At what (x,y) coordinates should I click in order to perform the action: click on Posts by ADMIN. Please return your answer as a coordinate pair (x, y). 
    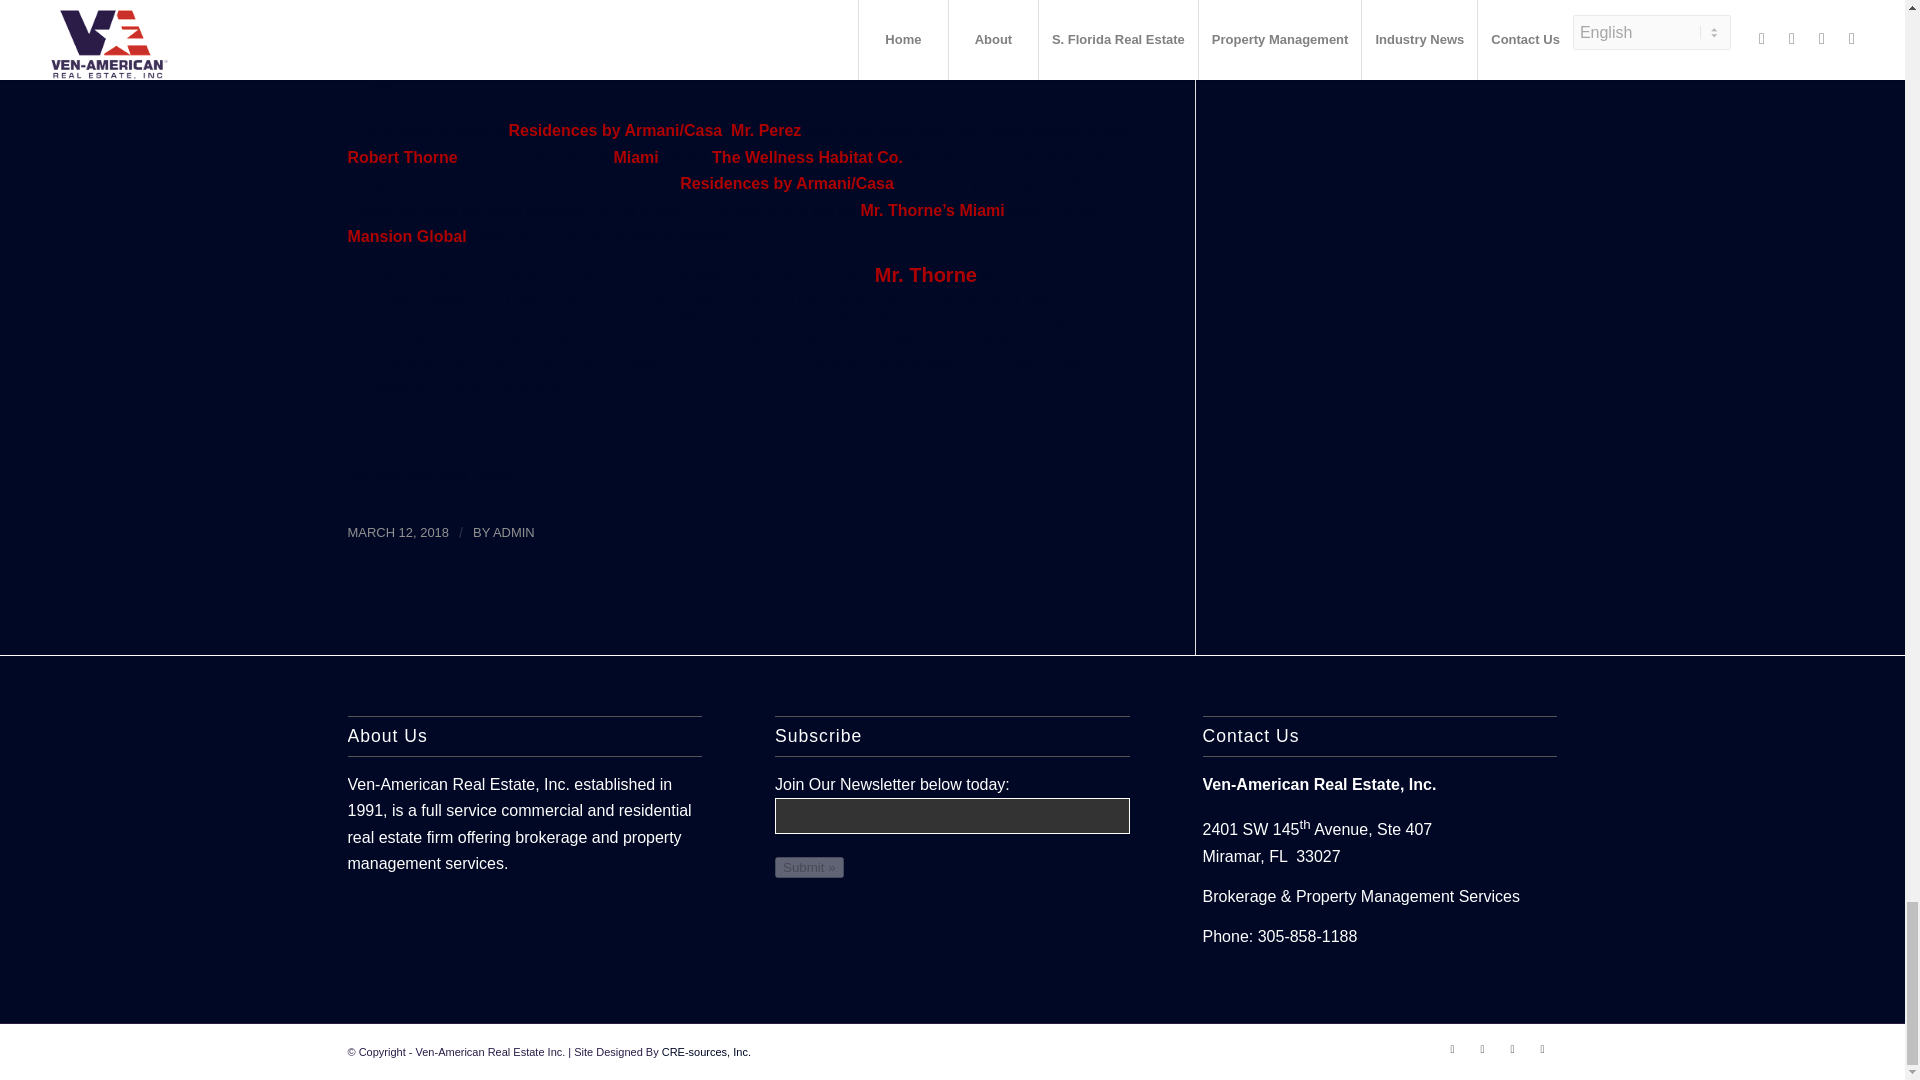
    Looking at the image, I should click on (514, 532).